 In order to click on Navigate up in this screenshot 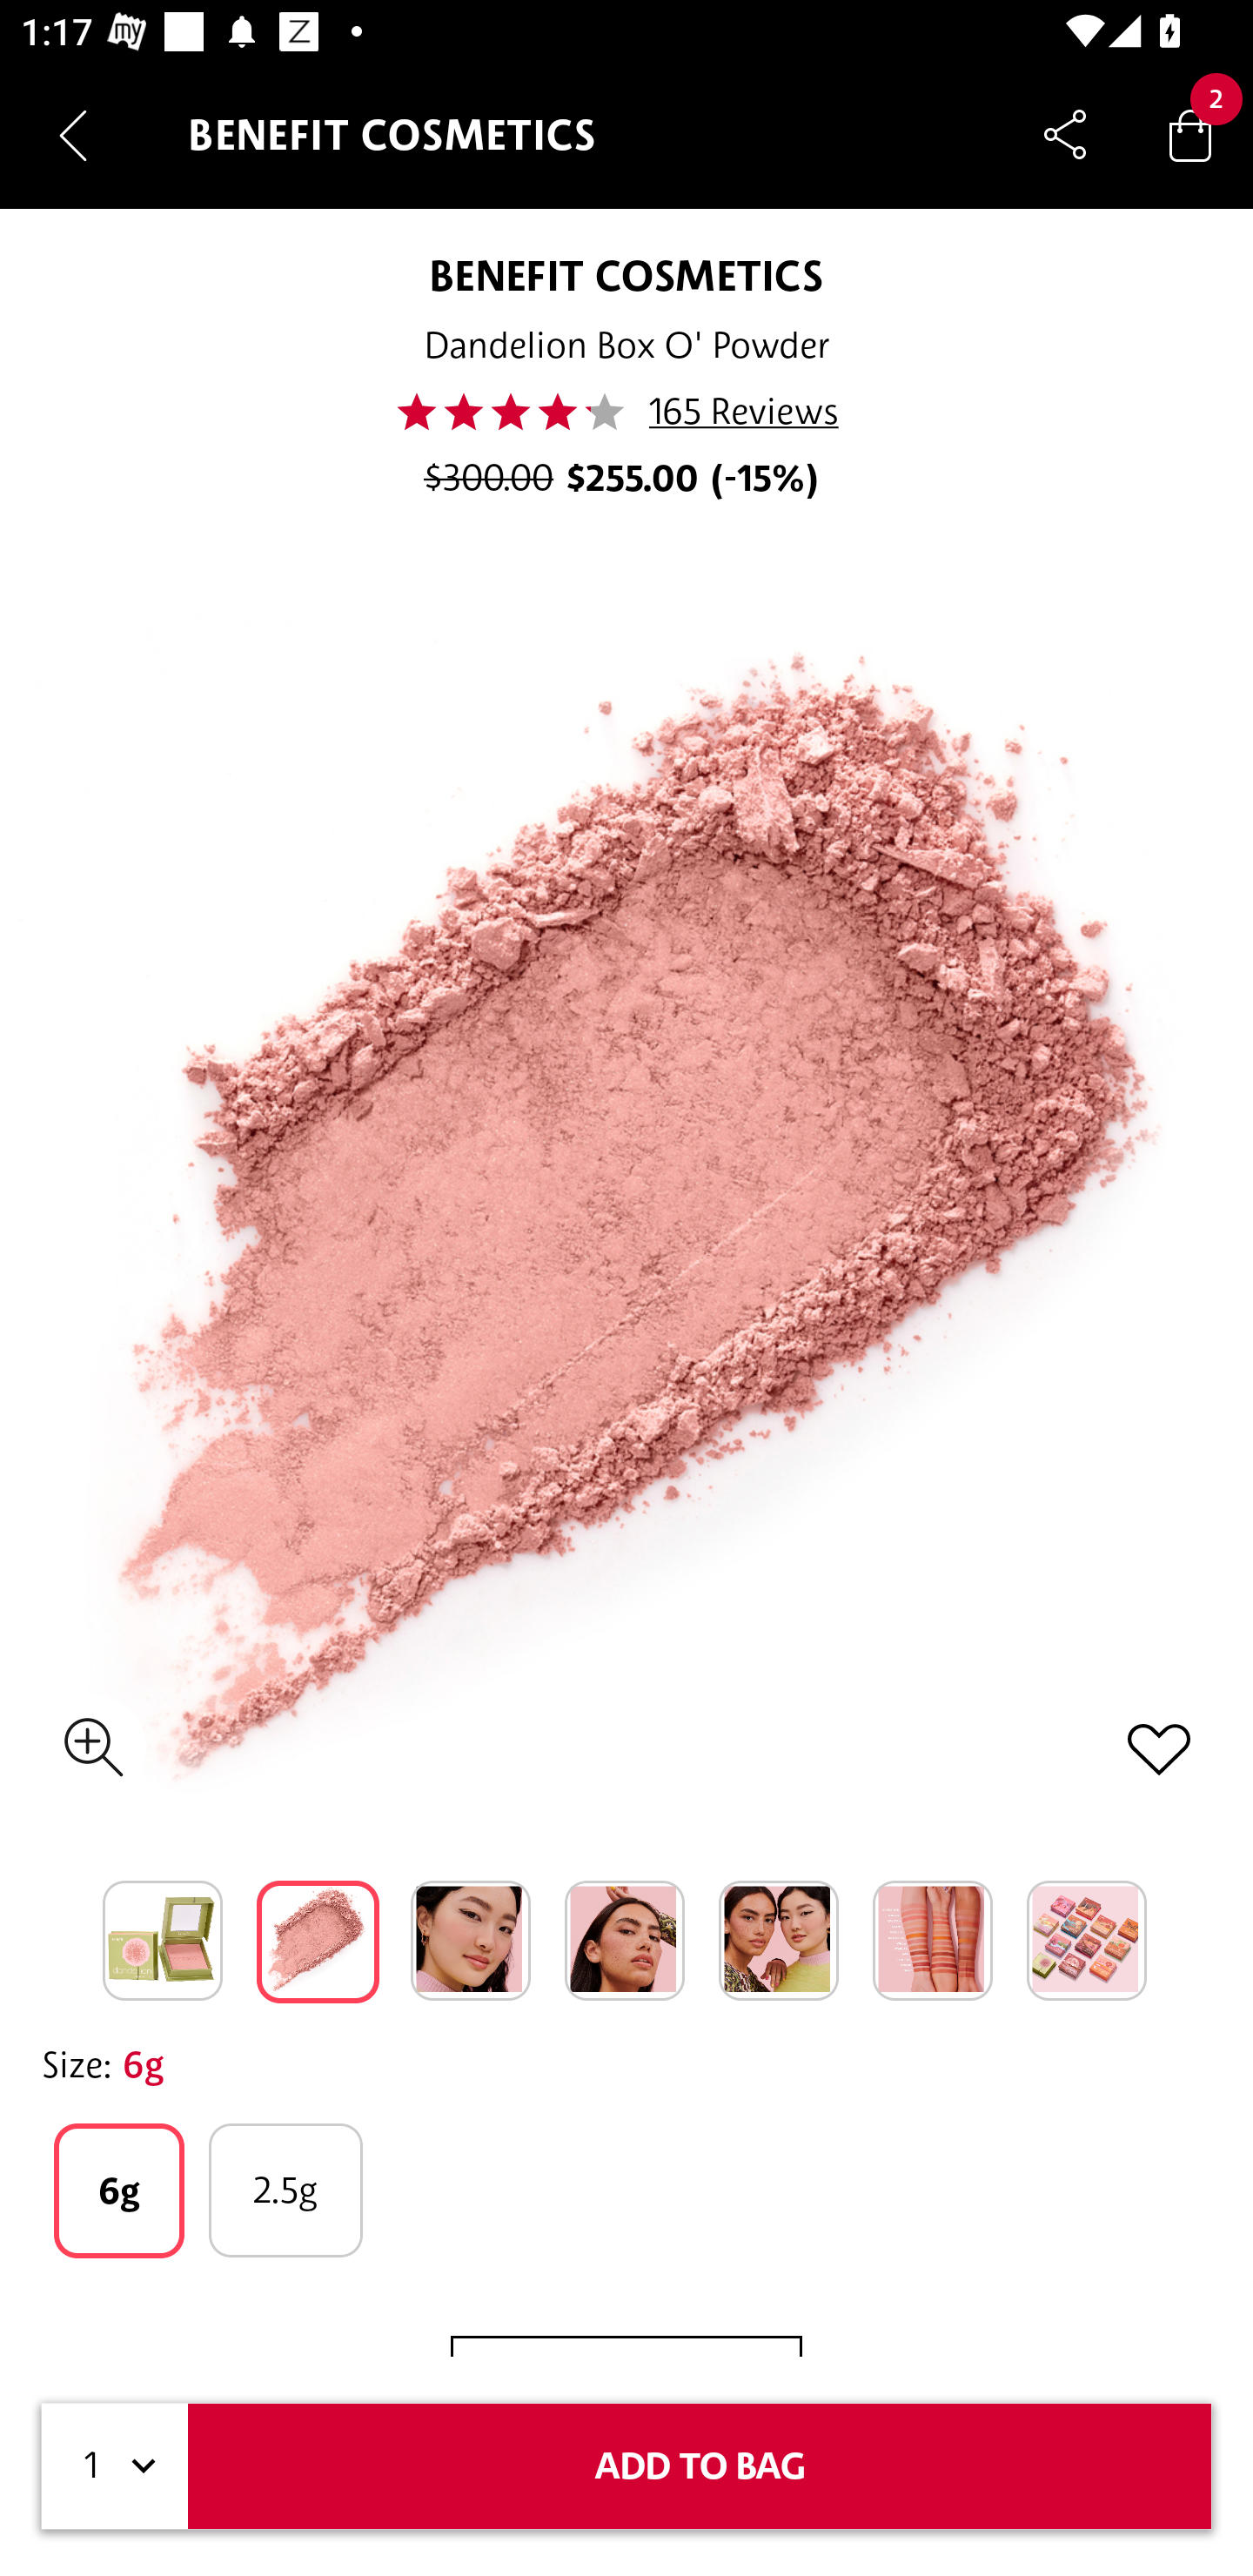, I will do `click(73, 135)`.